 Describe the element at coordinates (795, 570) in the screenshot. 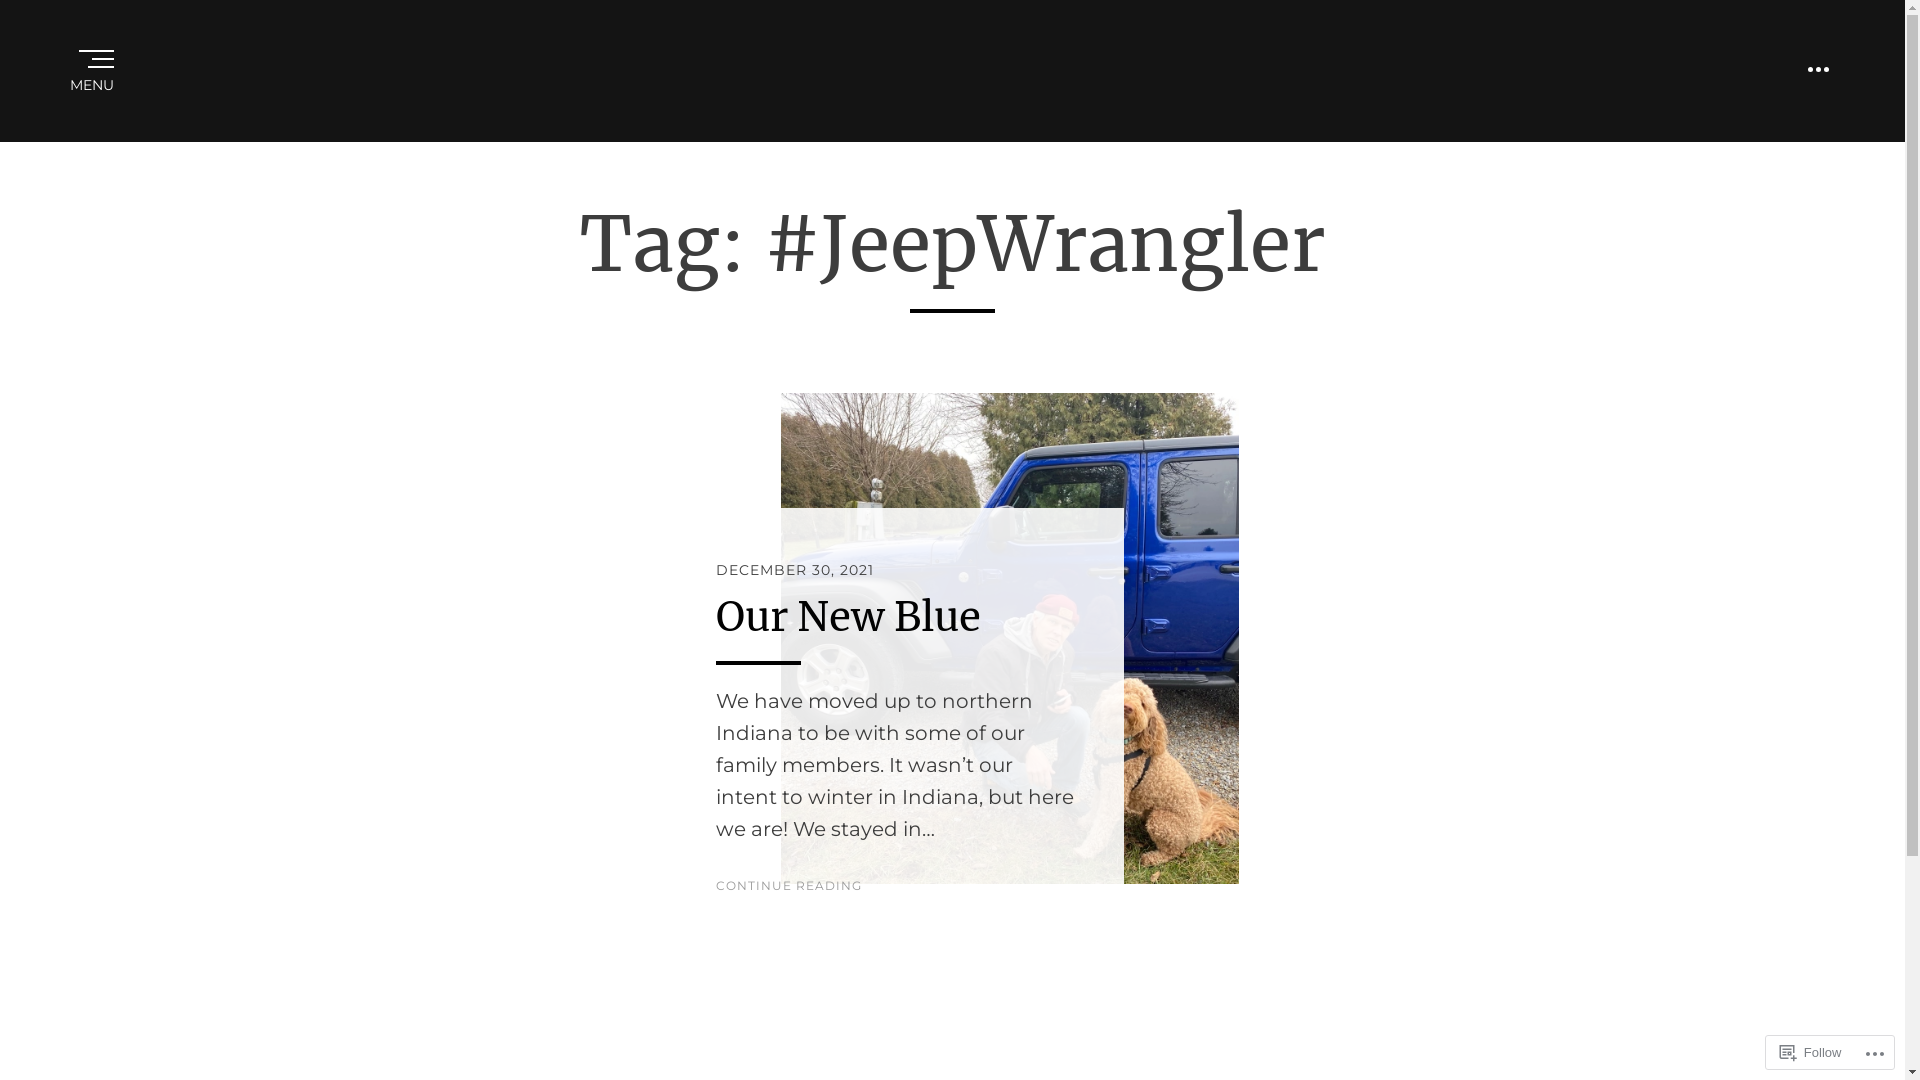

I see `DECEMBER 30, 2021` at that location.